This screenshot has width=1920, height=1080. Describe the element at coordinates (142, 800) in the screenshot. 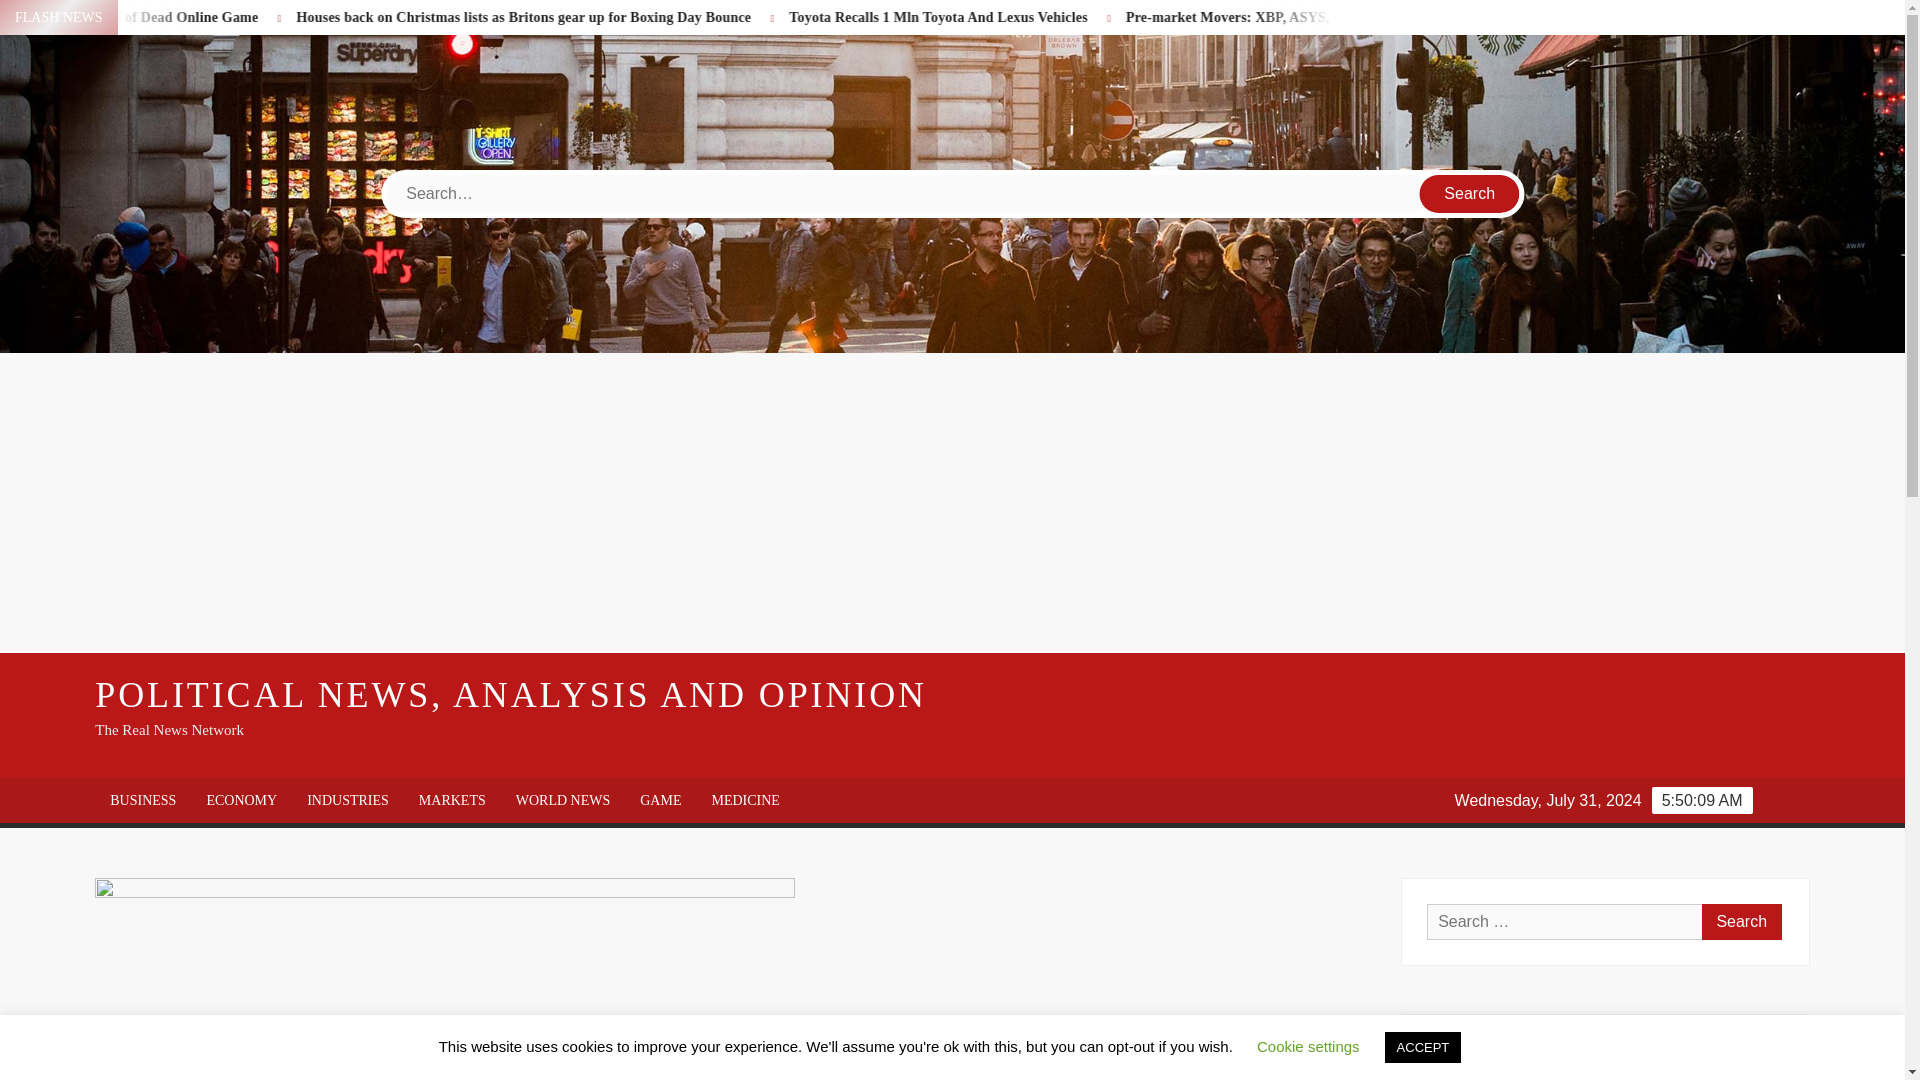

I see `BUSINESS` at that location.